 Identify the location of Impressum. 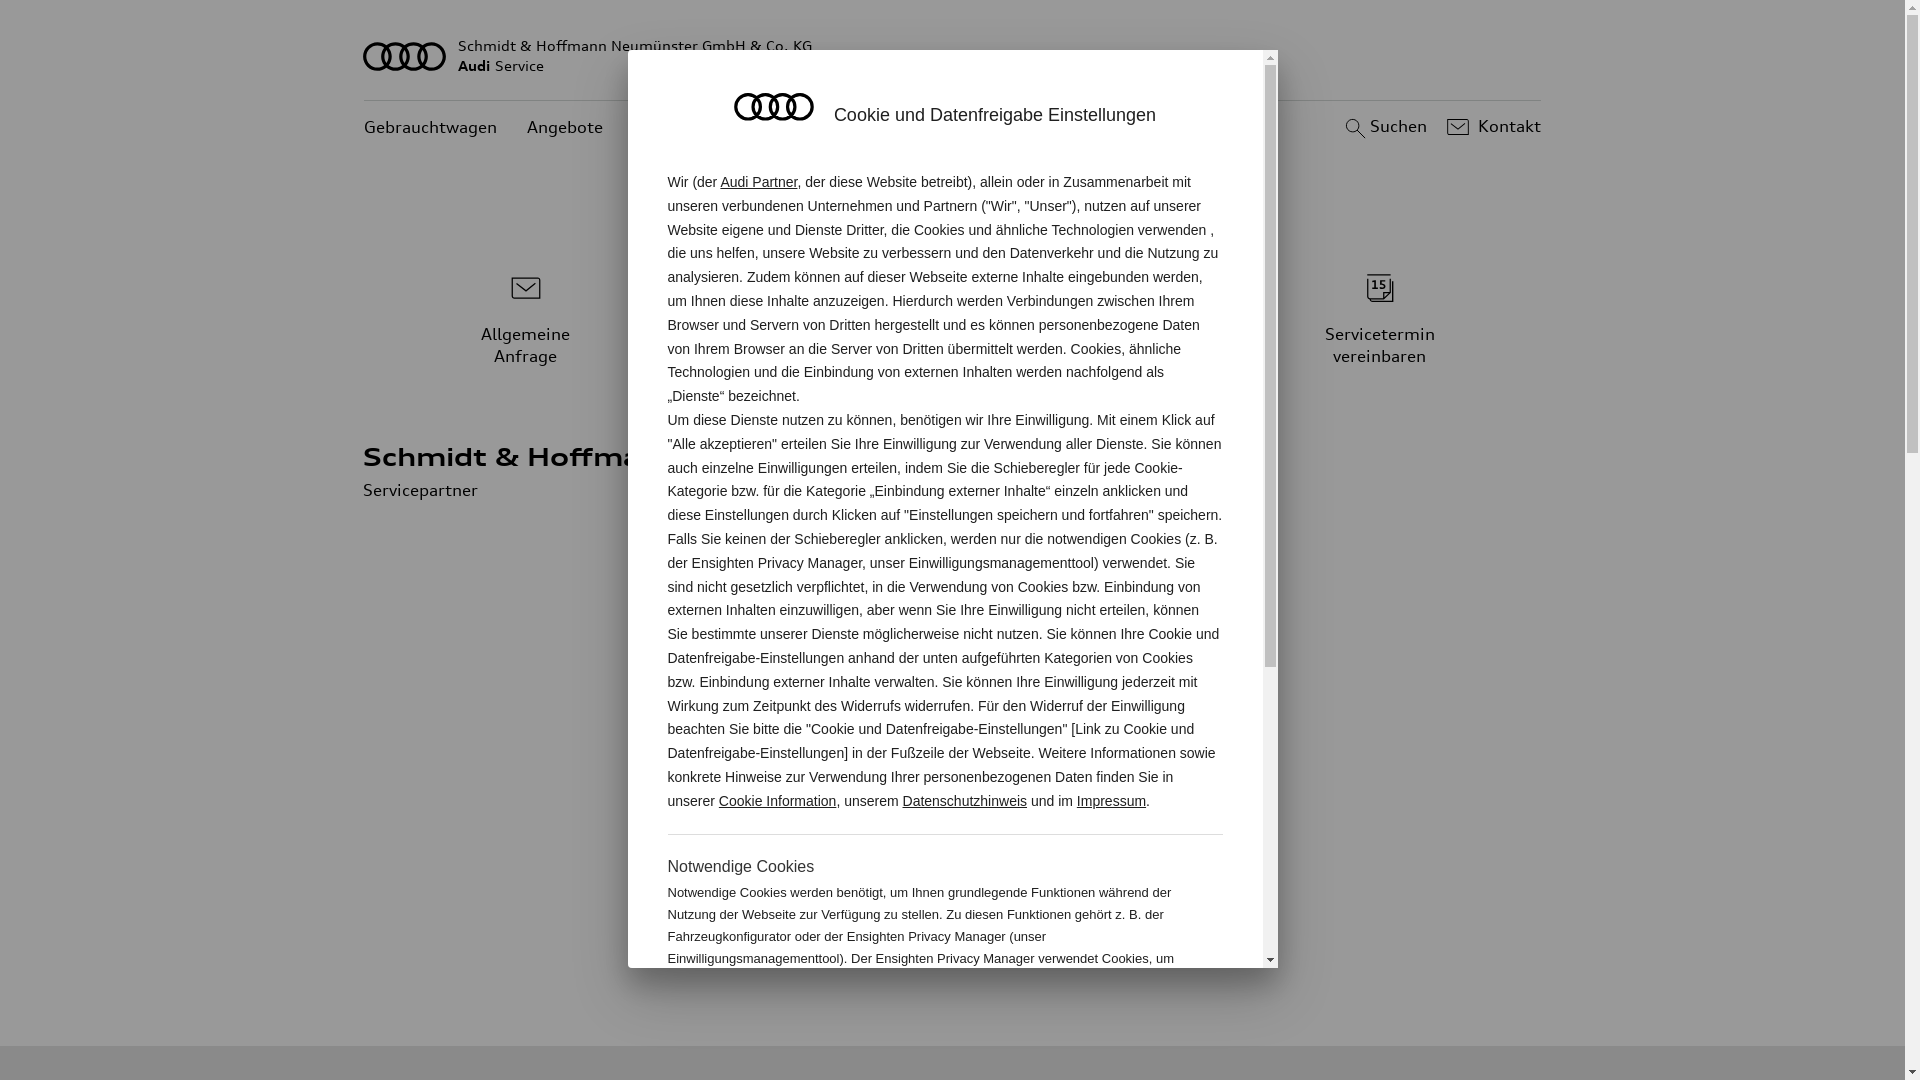
(1112, 801).